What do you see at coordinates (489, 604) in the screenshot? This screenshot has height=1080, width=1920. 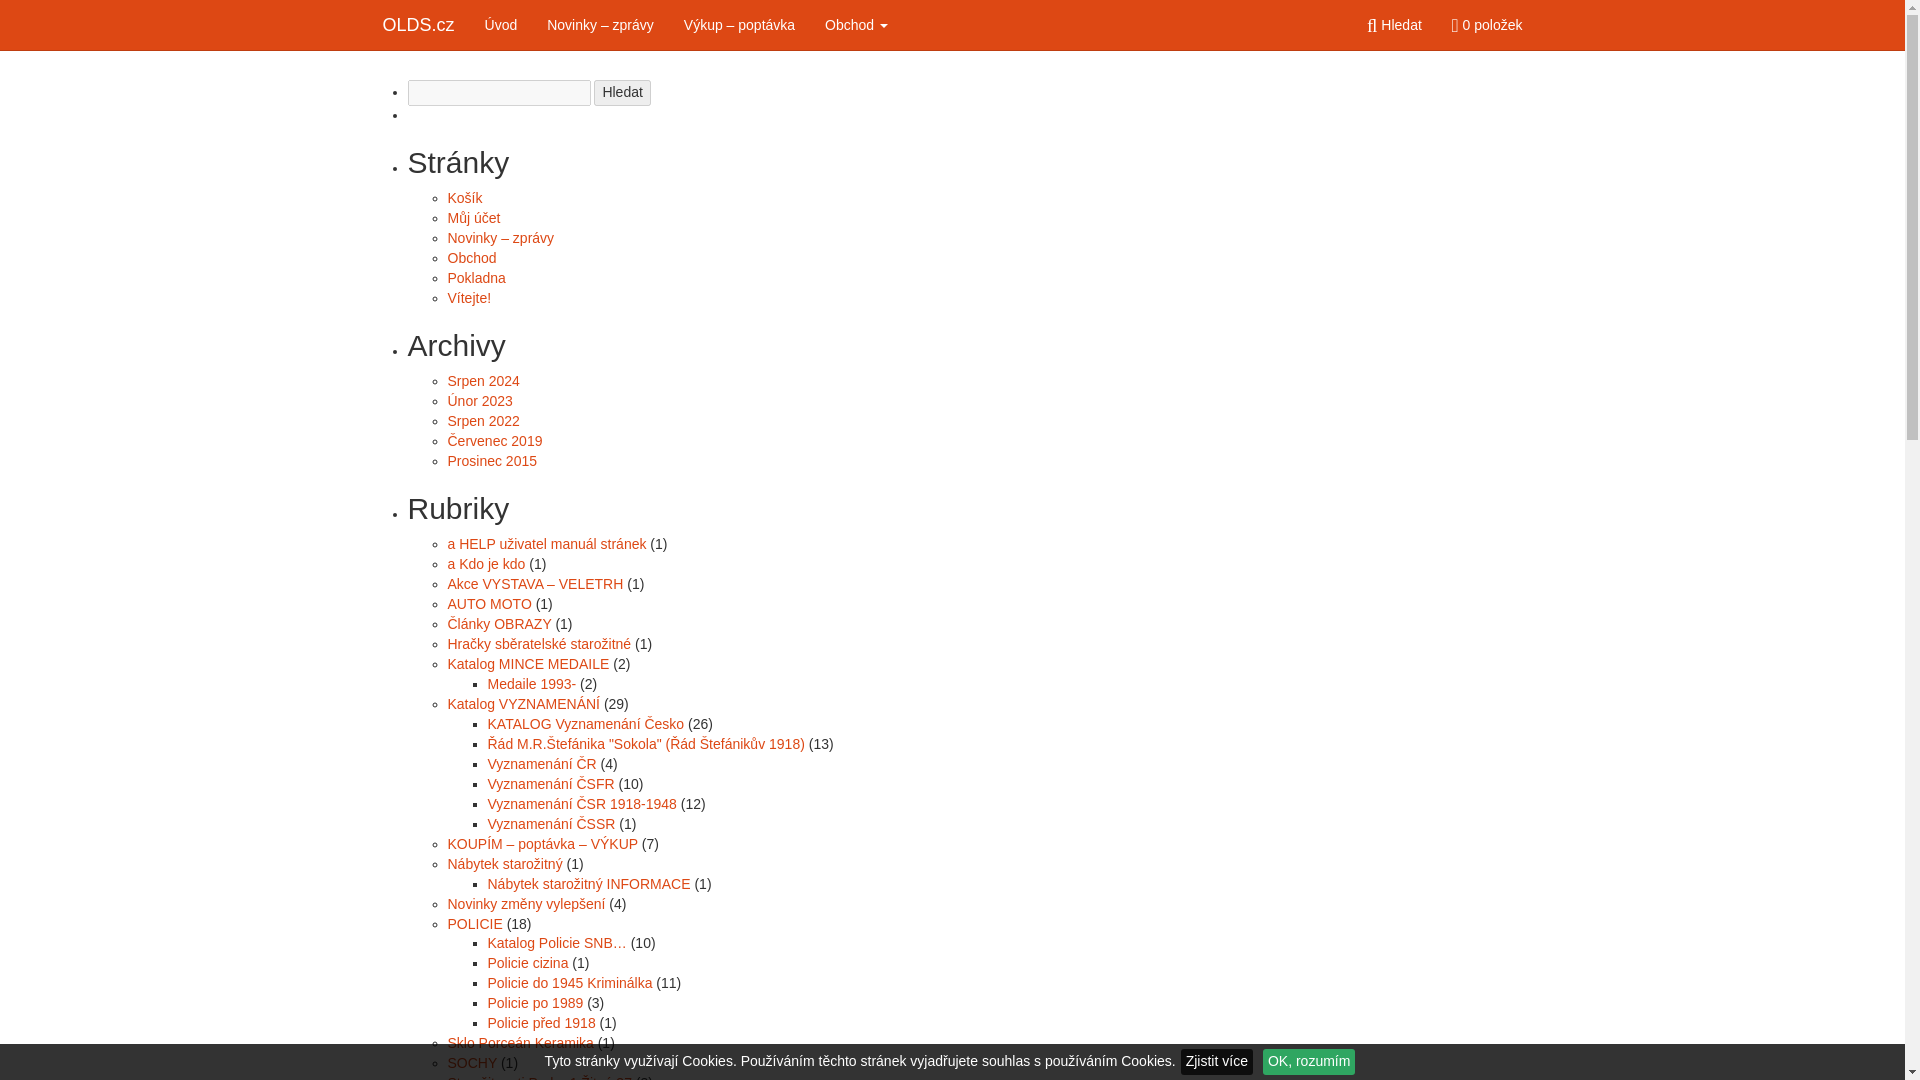 I see `AUTO MOTO` at bounding box center [489, 604].